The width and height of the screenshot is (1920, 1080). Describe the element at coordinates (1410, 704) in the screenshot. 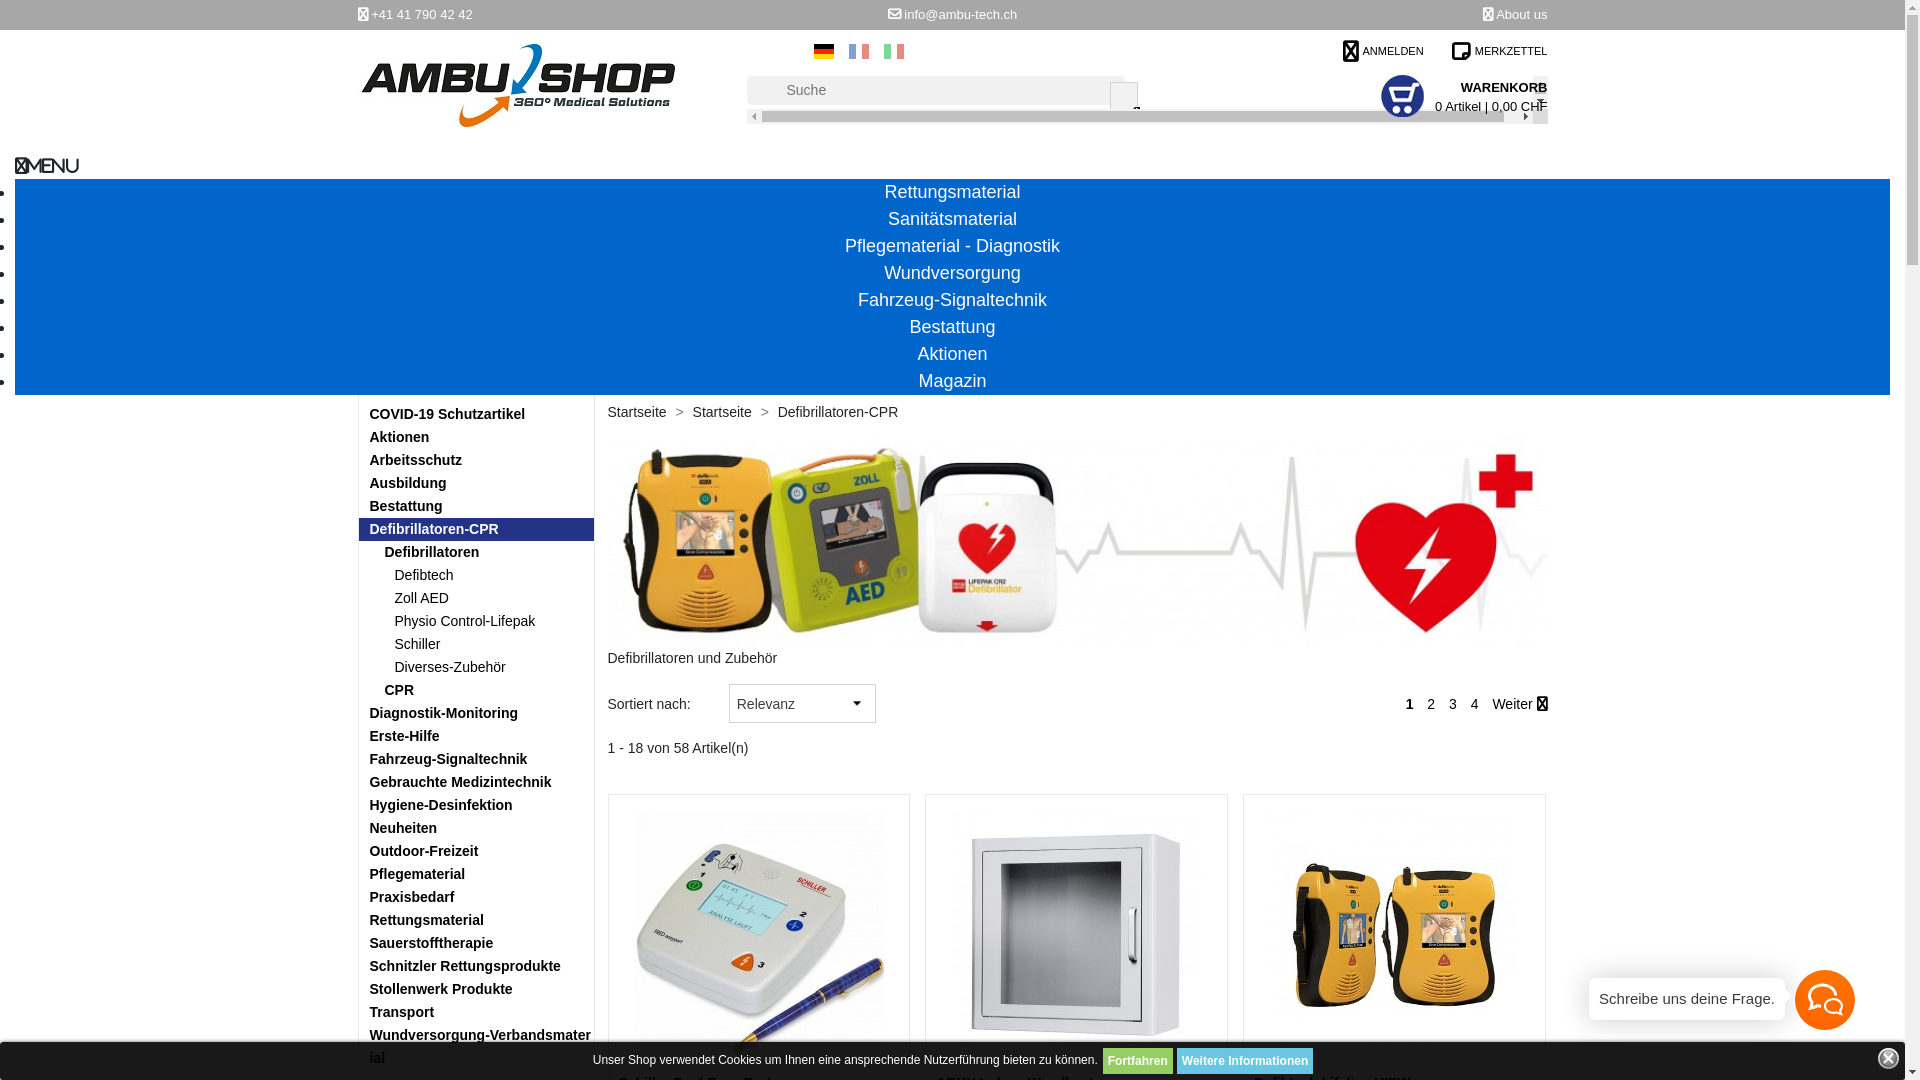

I see `1` at that location.